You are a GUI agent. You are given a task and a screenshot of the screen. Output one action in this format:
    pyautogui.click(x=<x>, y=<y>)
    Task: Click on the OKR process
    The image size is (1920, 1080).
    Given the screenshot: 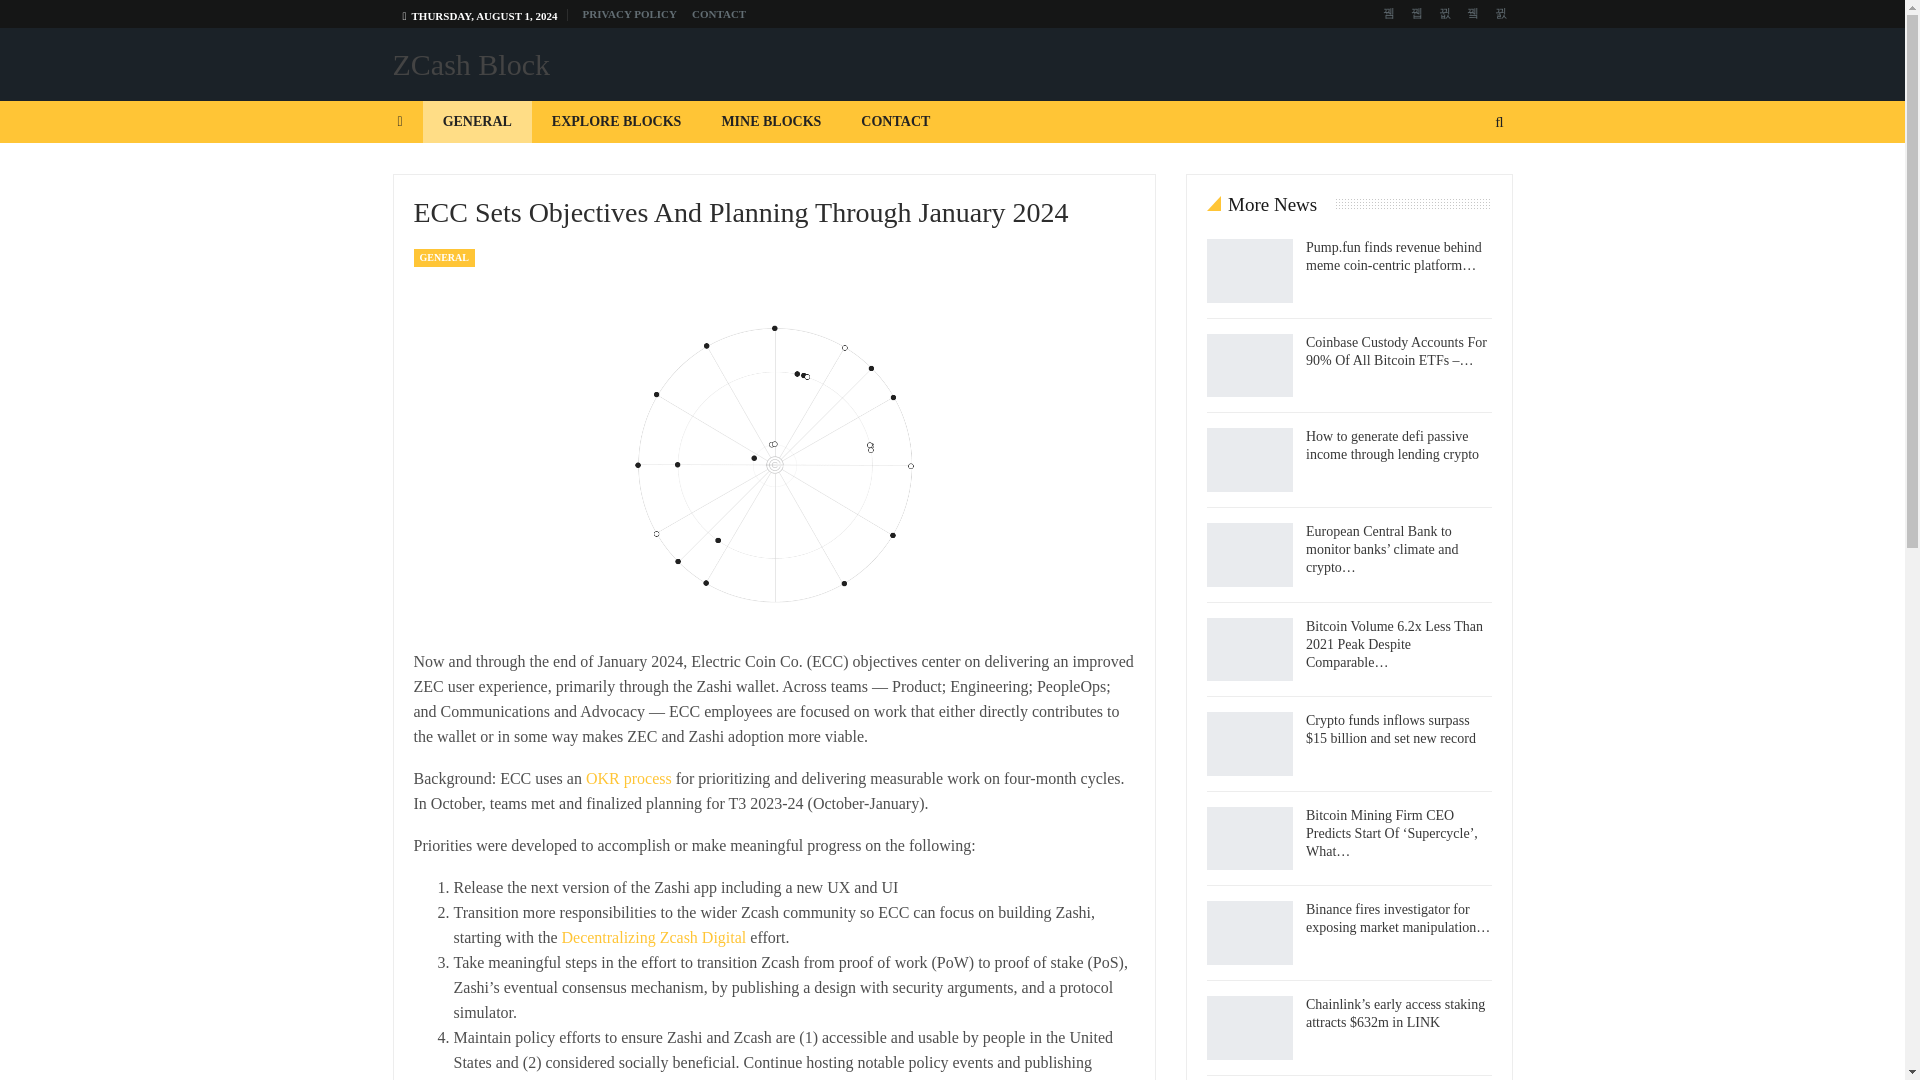 What is the action you would take?
    pyautogui.click(x=628, y=778)
    